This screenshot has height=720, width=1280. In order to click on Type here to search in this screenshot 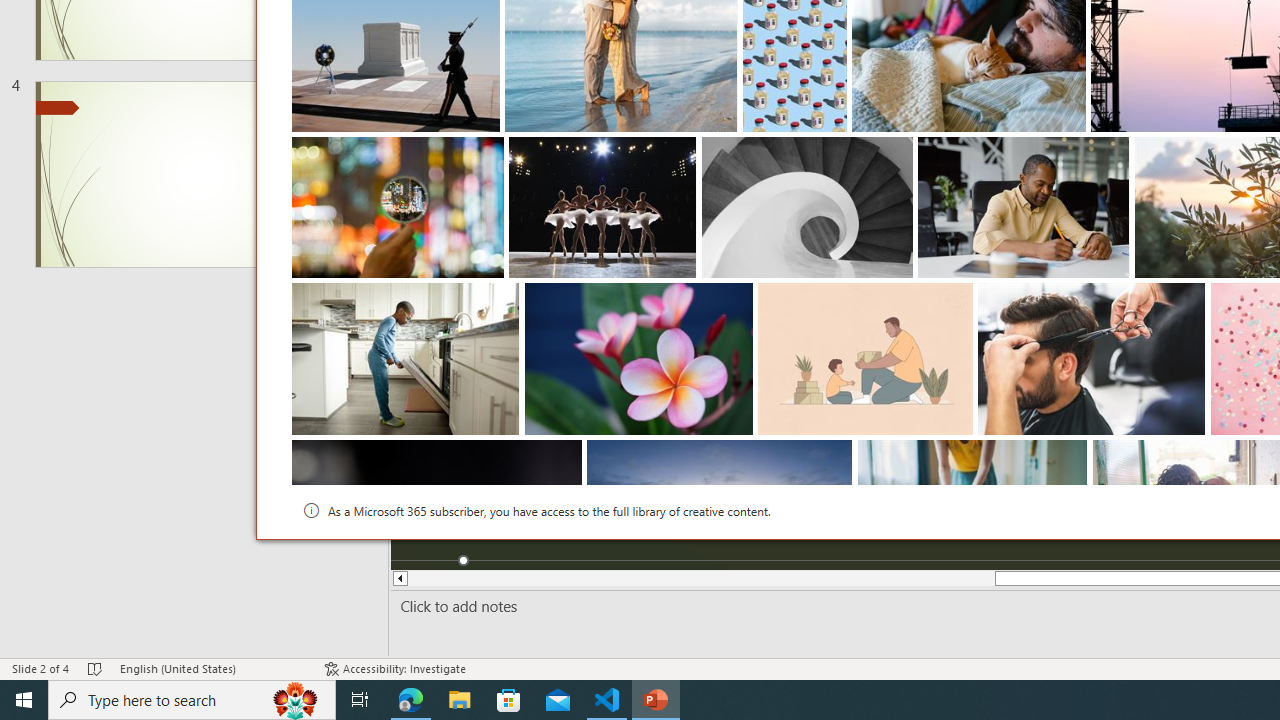, I will do `click(192, 700)`.